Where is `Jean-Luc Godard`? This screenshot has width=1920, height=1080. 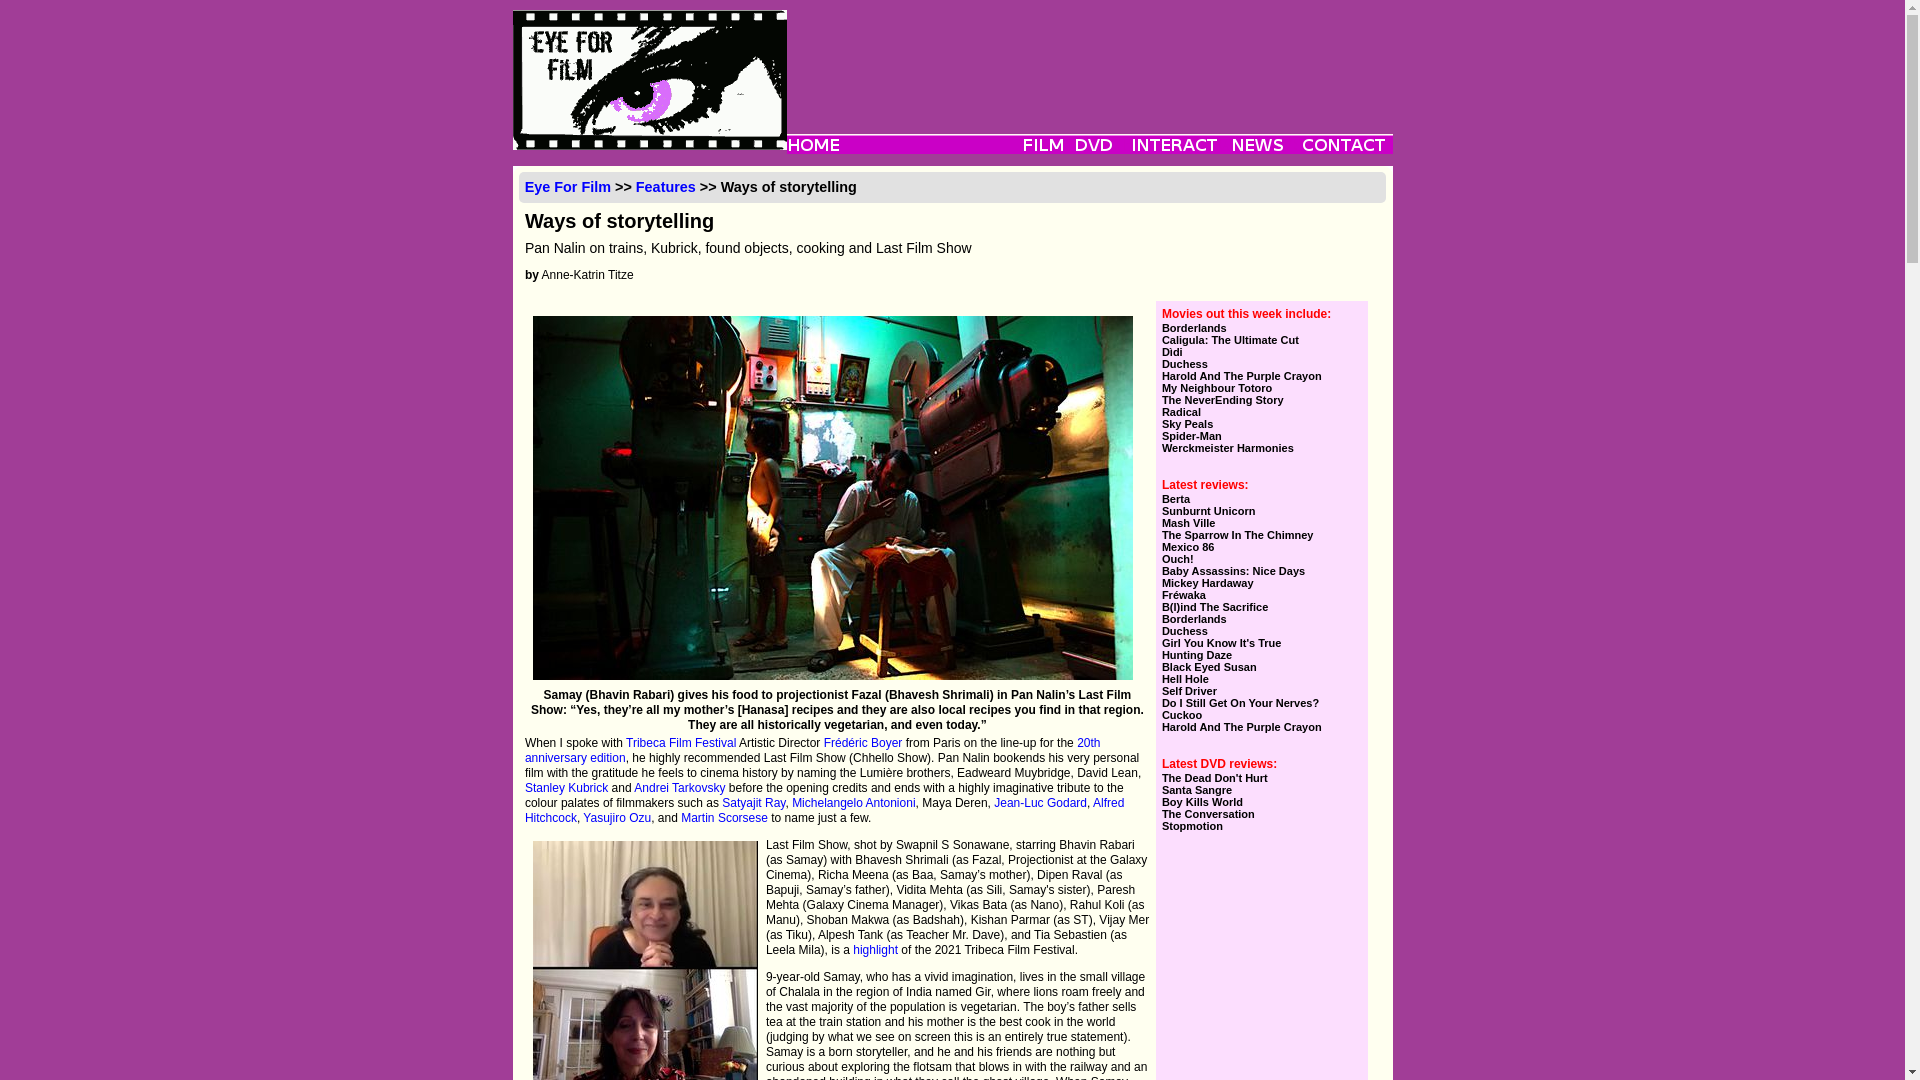 Jean-Luc Godard is located at coordinates (1040, 802).